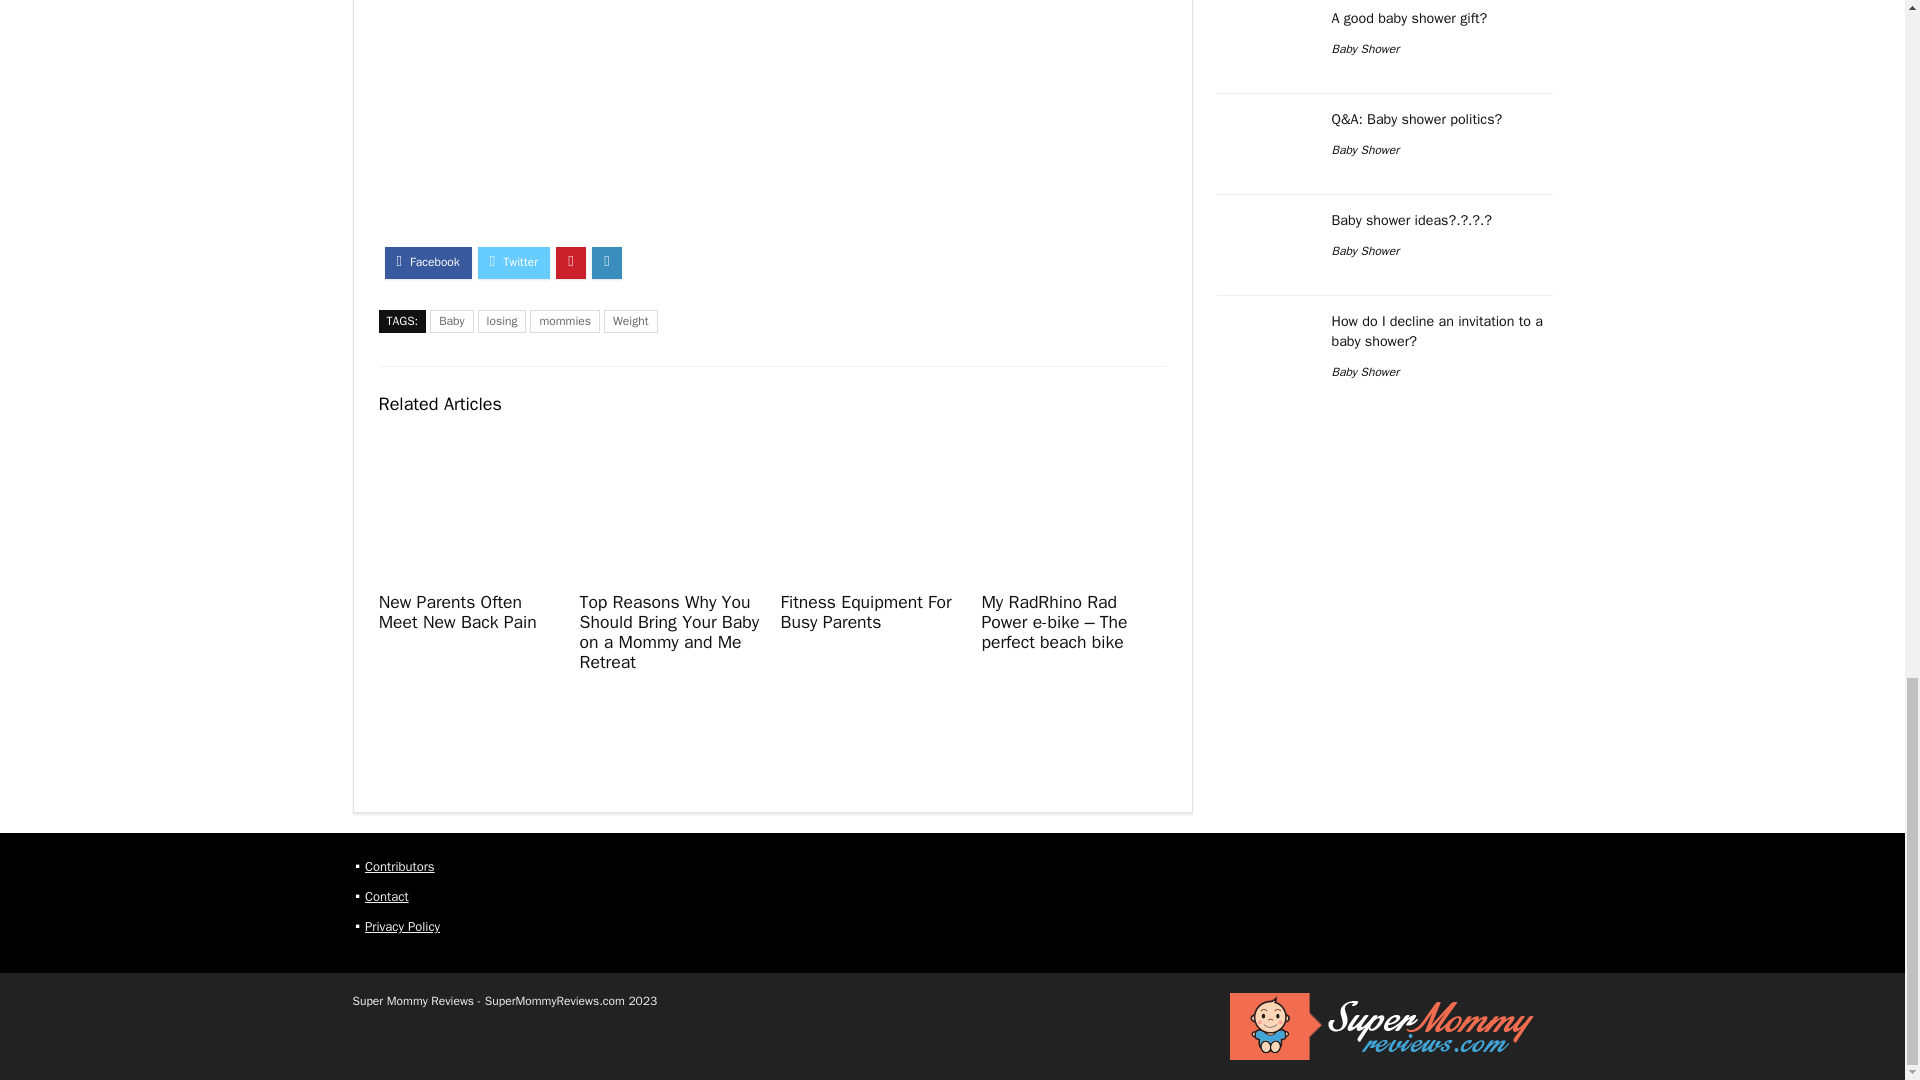 This screenshot has width=1920, height=1080. Describe the element at coordinates (458, 611) in the screenshot. I see `New Parents Often Meet New Back Pain` at that location.